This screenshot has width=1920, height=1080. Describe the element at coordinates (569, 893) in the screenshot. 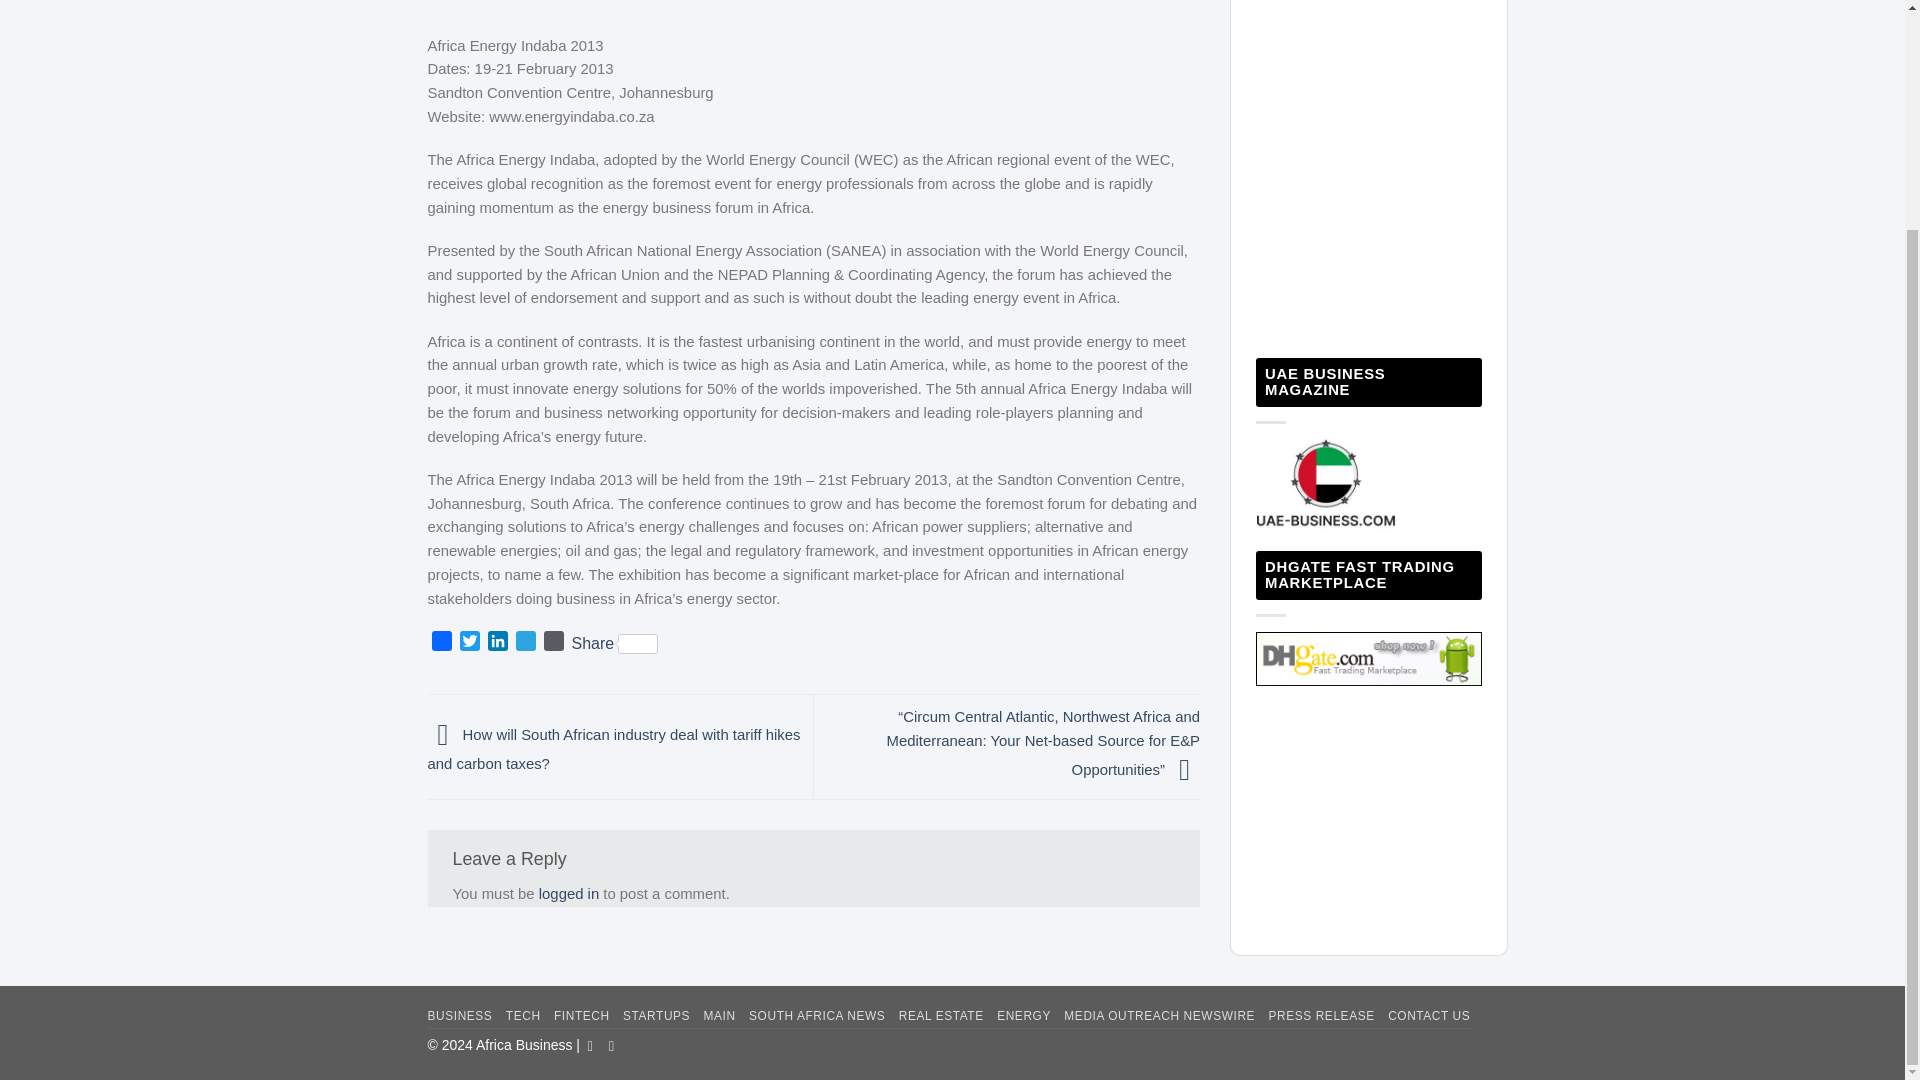

I see `logged in` at that location.